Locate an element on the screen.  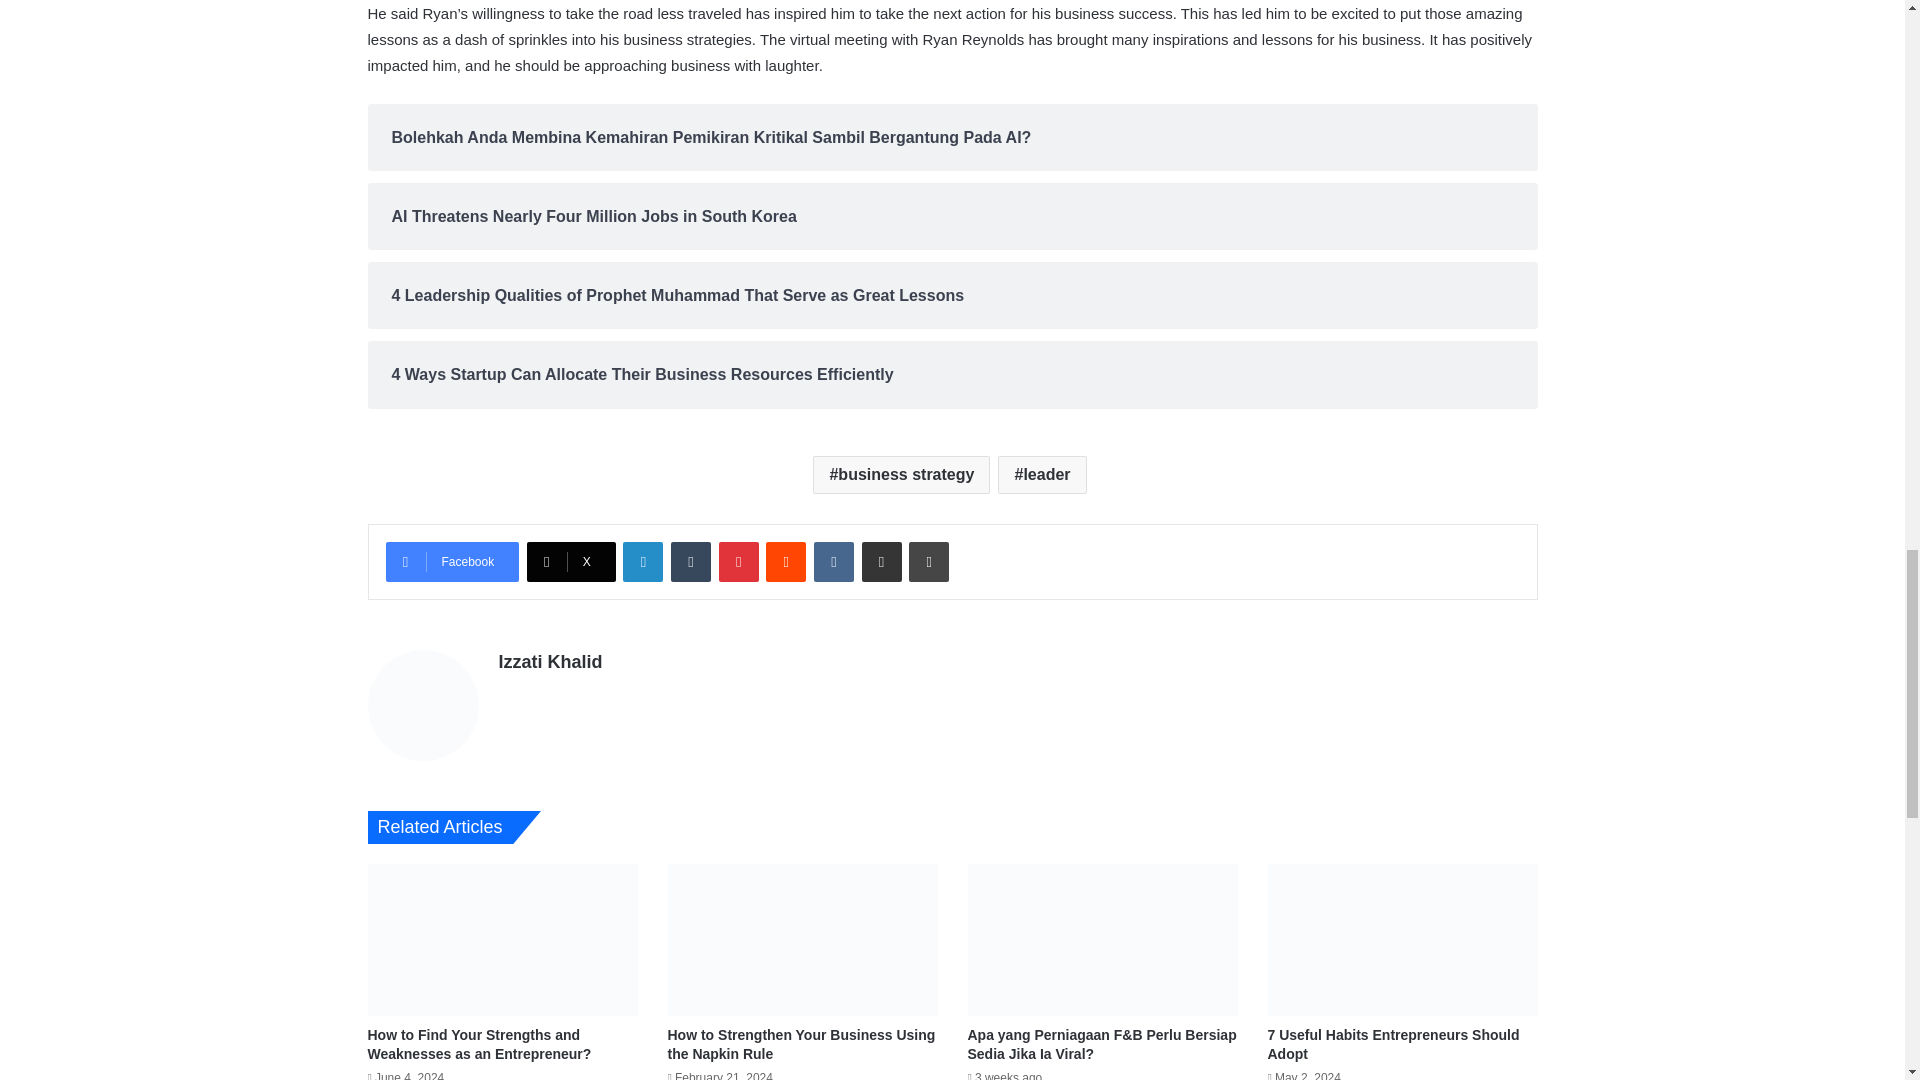
Pinterest is located at coordinates (738, 562).